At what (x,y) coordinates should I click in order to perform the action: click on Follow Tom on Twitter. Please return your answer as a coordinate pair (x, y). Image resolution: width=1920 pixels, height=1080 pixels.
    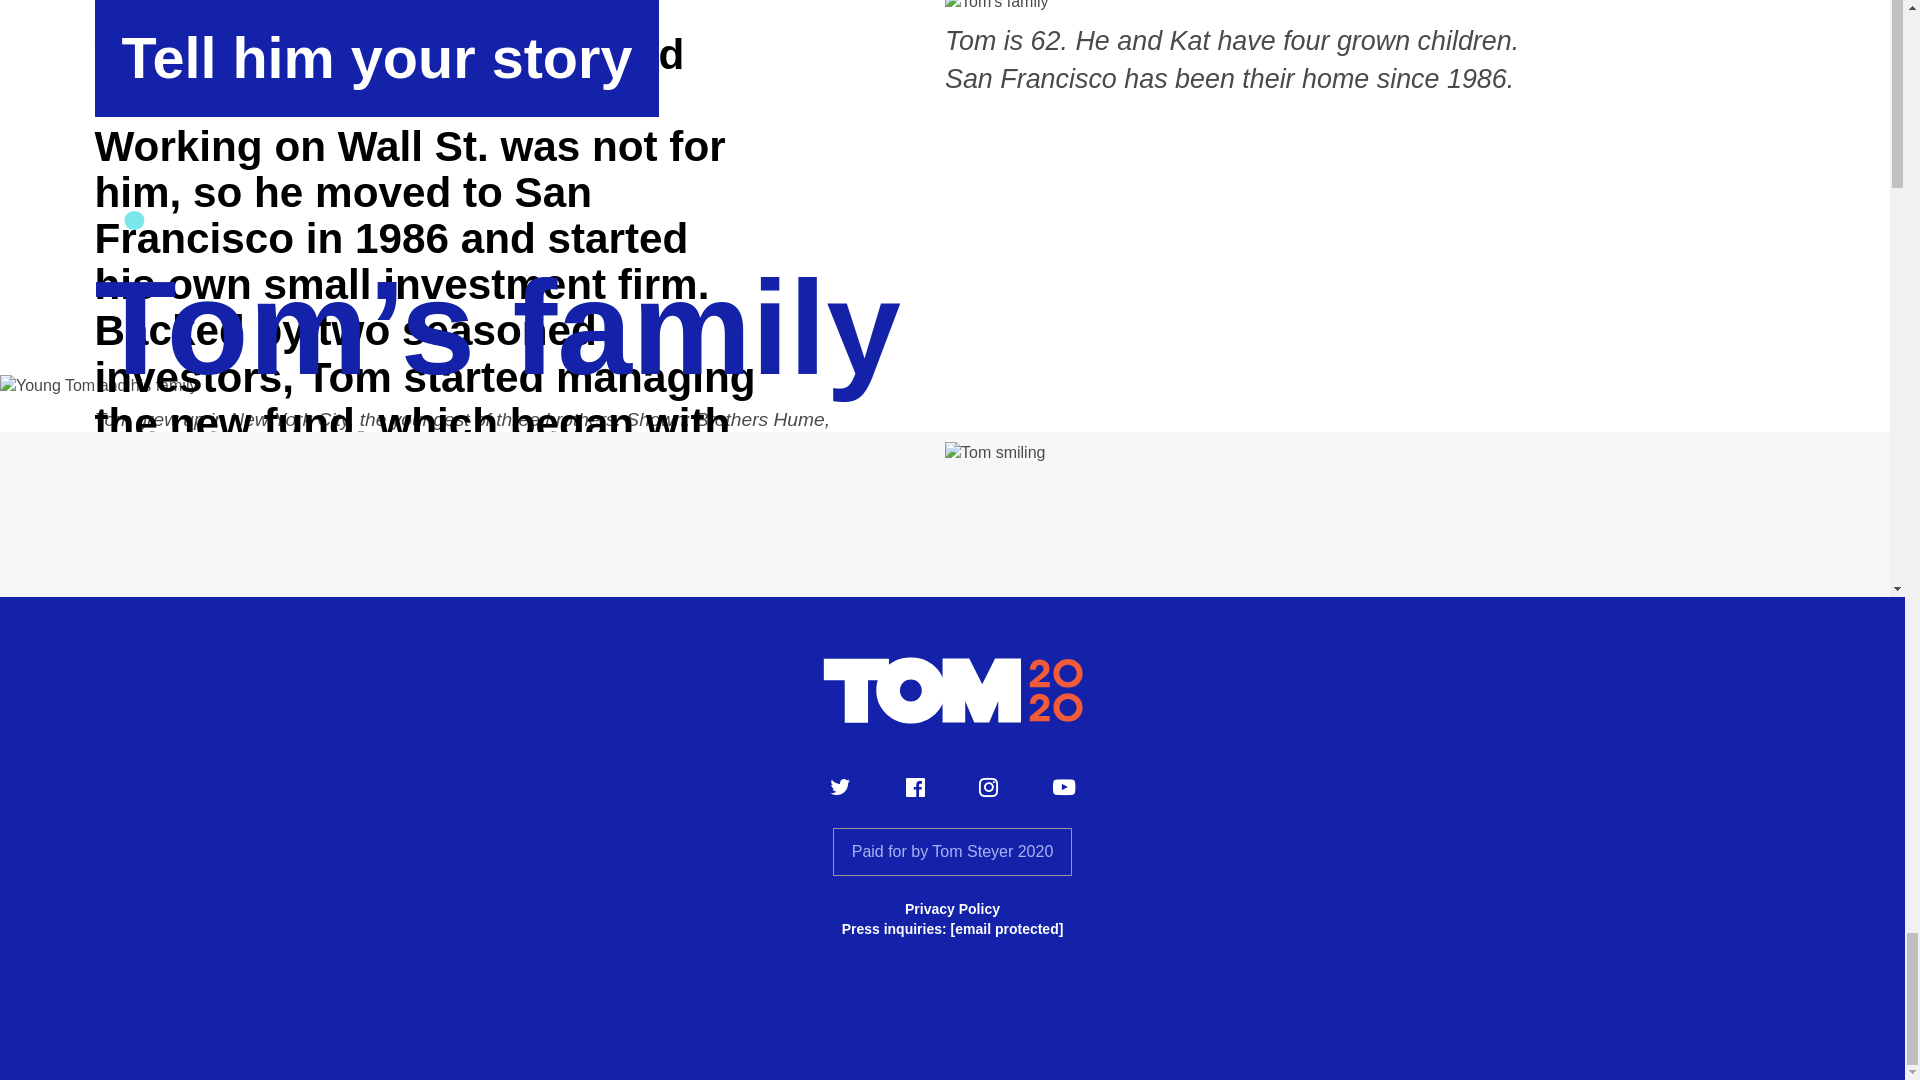
    Looking at the image, I should click on (840, 789).